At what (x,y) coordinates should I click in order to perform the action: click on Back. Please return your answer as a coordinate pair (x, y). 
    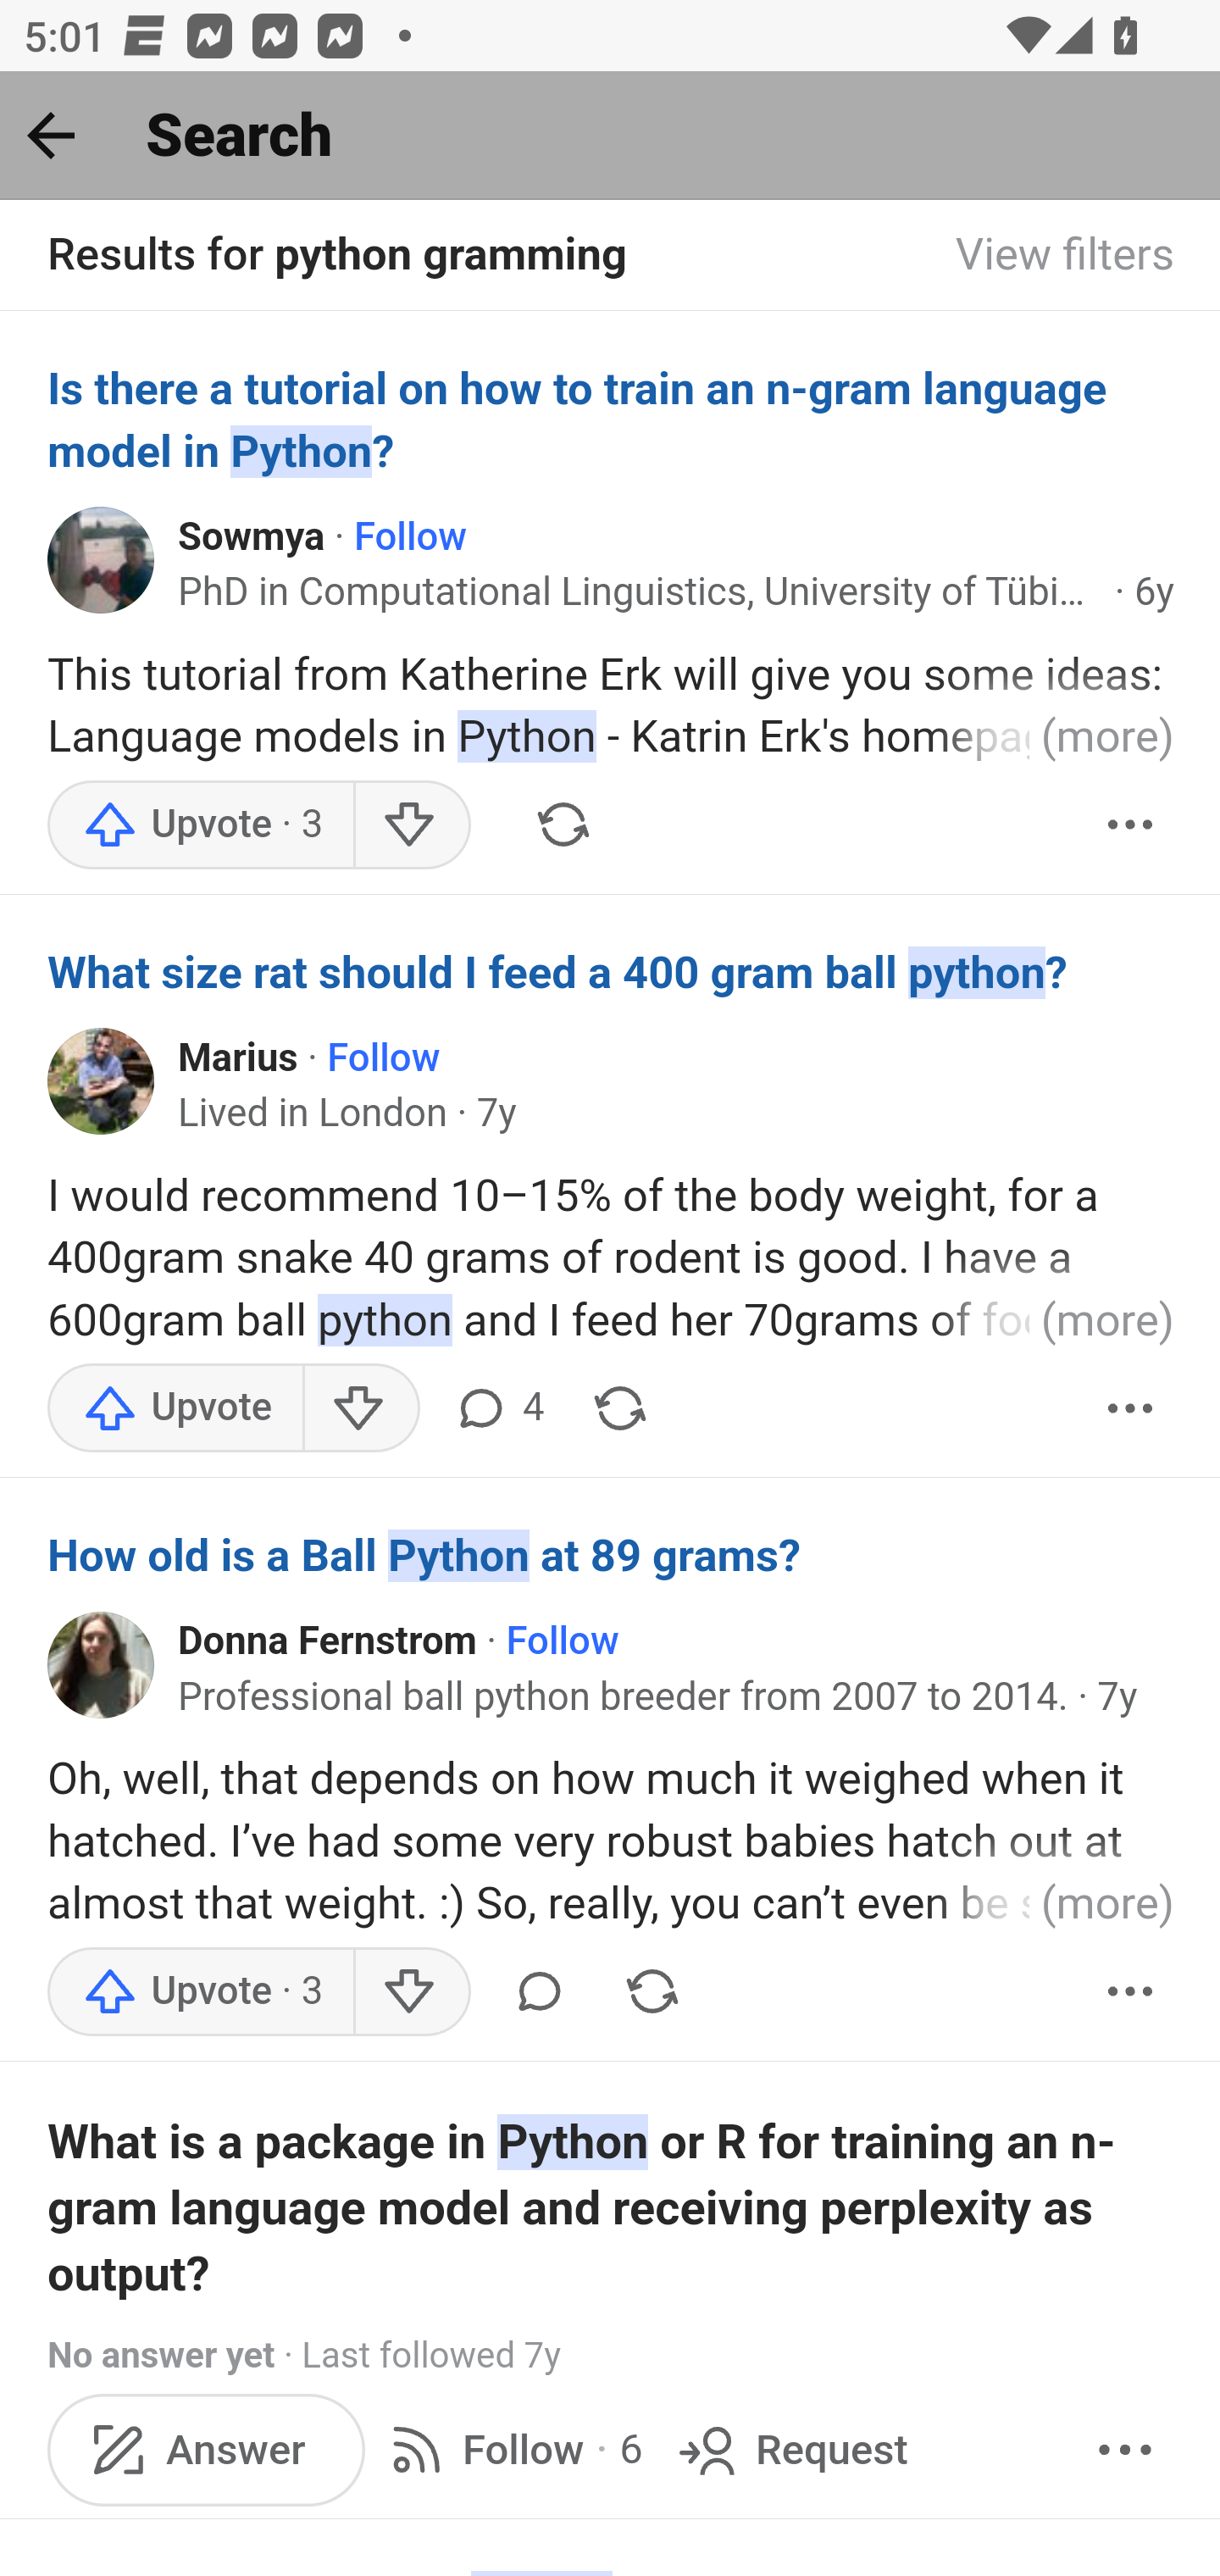
    Looking at the image, I should click on (51, 135).